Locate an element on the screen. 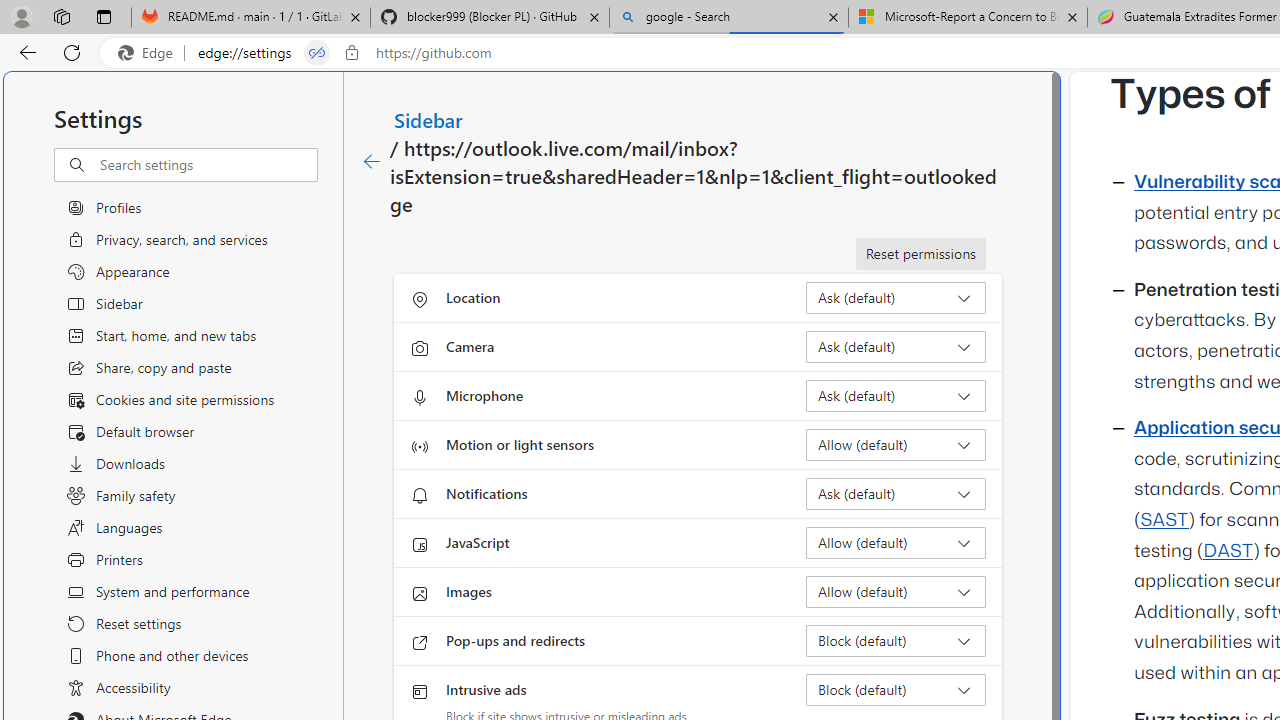 Image resolution: width=1280 pixels, height=720 pixels. Sidebar is located at coordinates (429, 119).